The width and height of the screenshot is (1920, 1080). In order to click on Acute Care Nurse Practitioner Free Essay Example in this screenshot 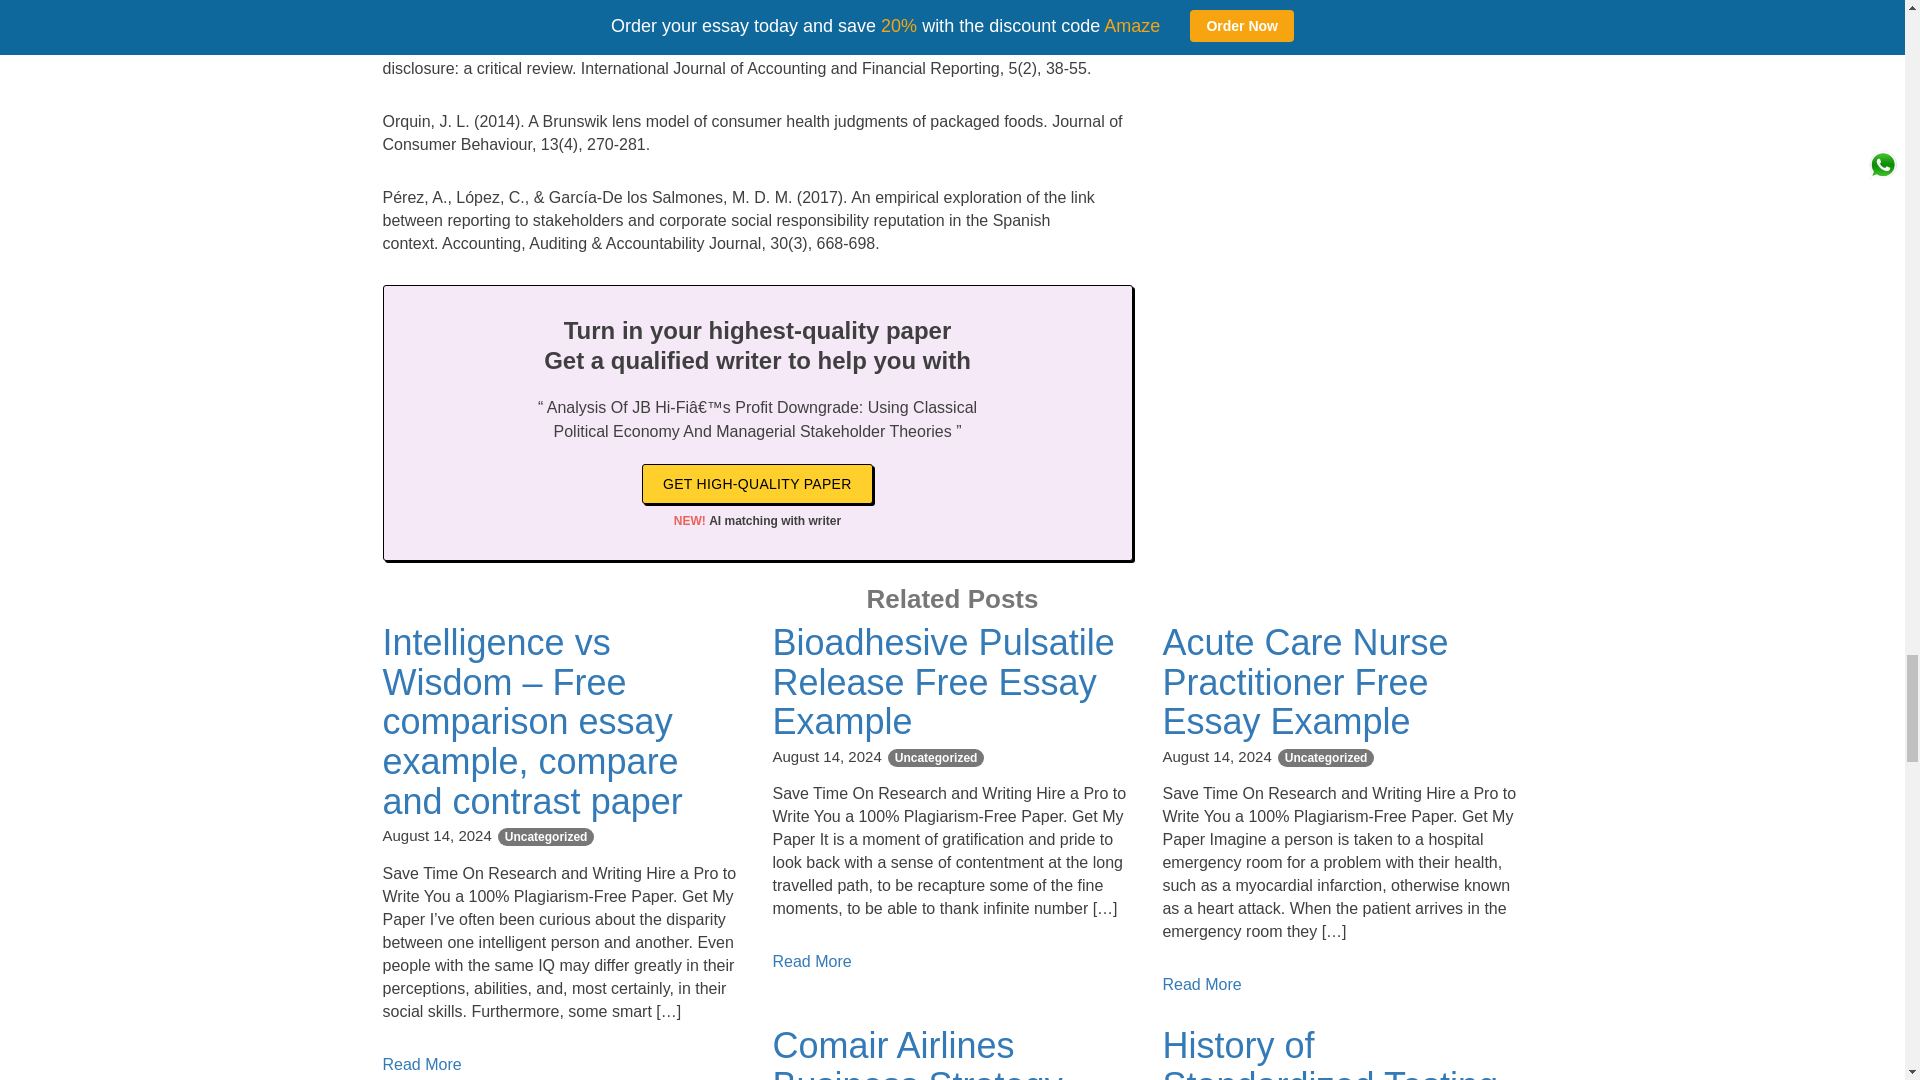, I will do `click(1304, 682)`.